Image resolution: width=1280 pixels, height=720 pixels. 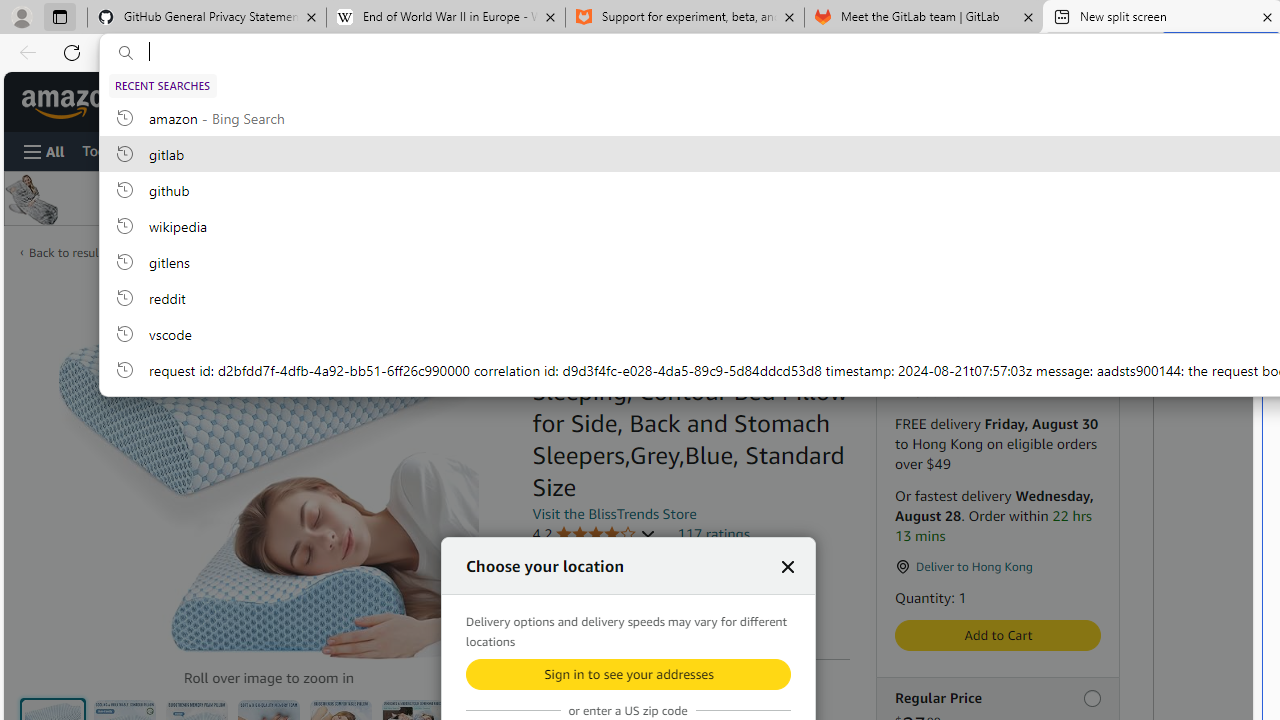 I want to click on Gift Cards, so click(x=414, y=150).